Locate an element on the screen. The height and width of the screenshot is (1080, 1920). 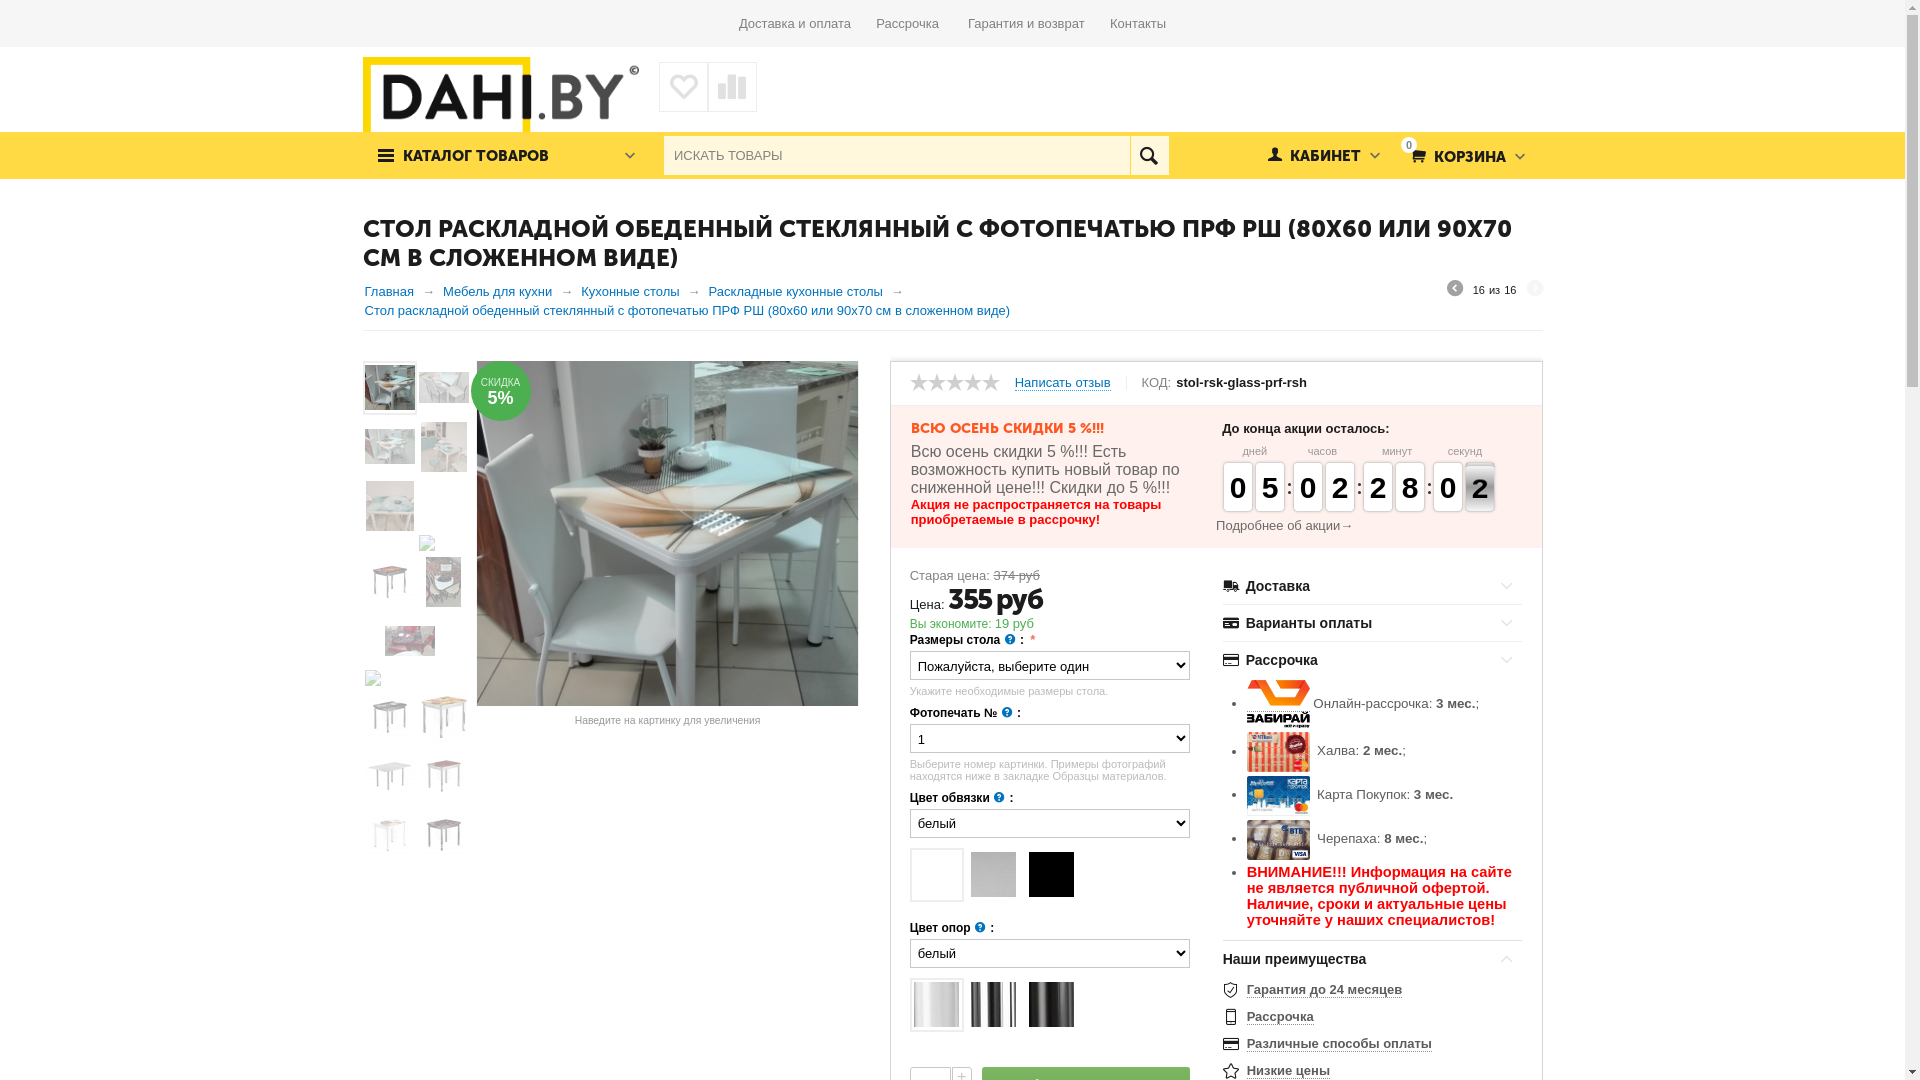
9 is located at coordinates (1410, 487).